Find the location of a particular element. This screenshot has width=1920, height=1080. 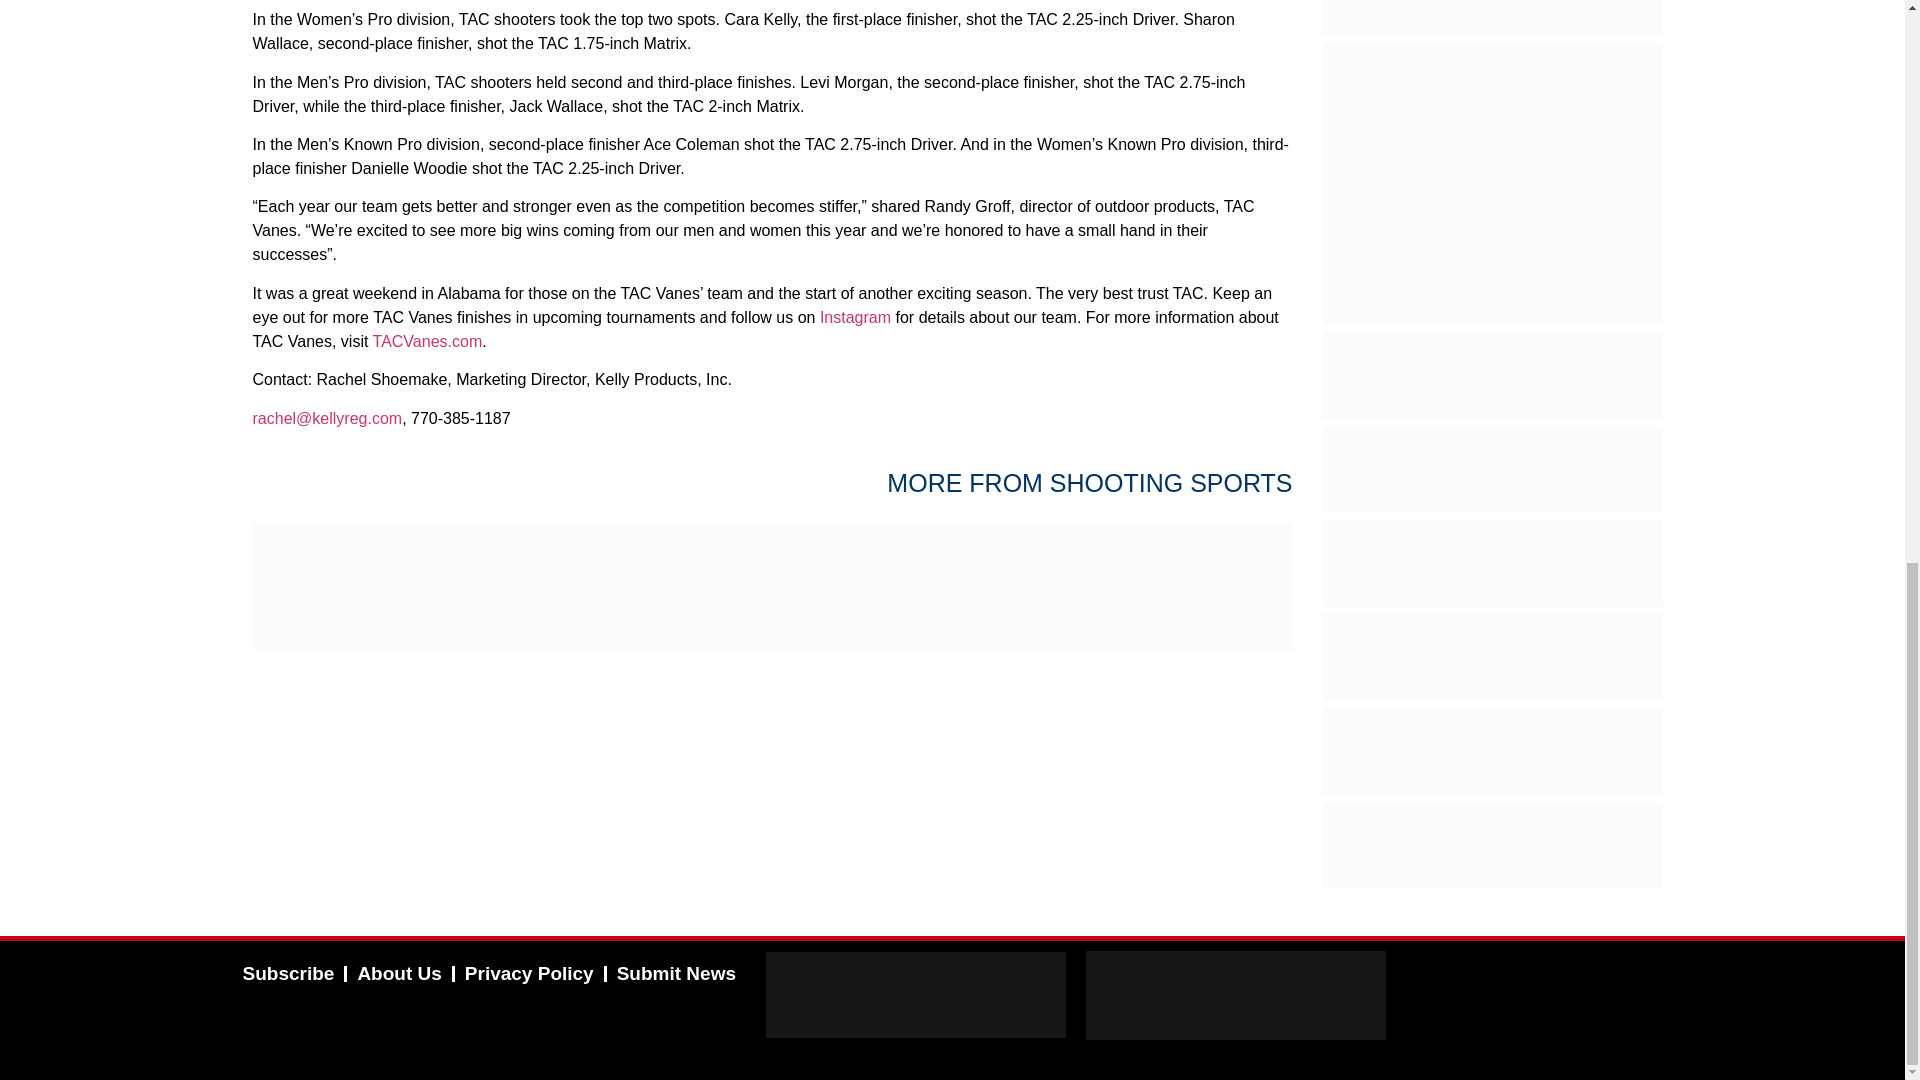

About Us is located at coordinates (399, 974).